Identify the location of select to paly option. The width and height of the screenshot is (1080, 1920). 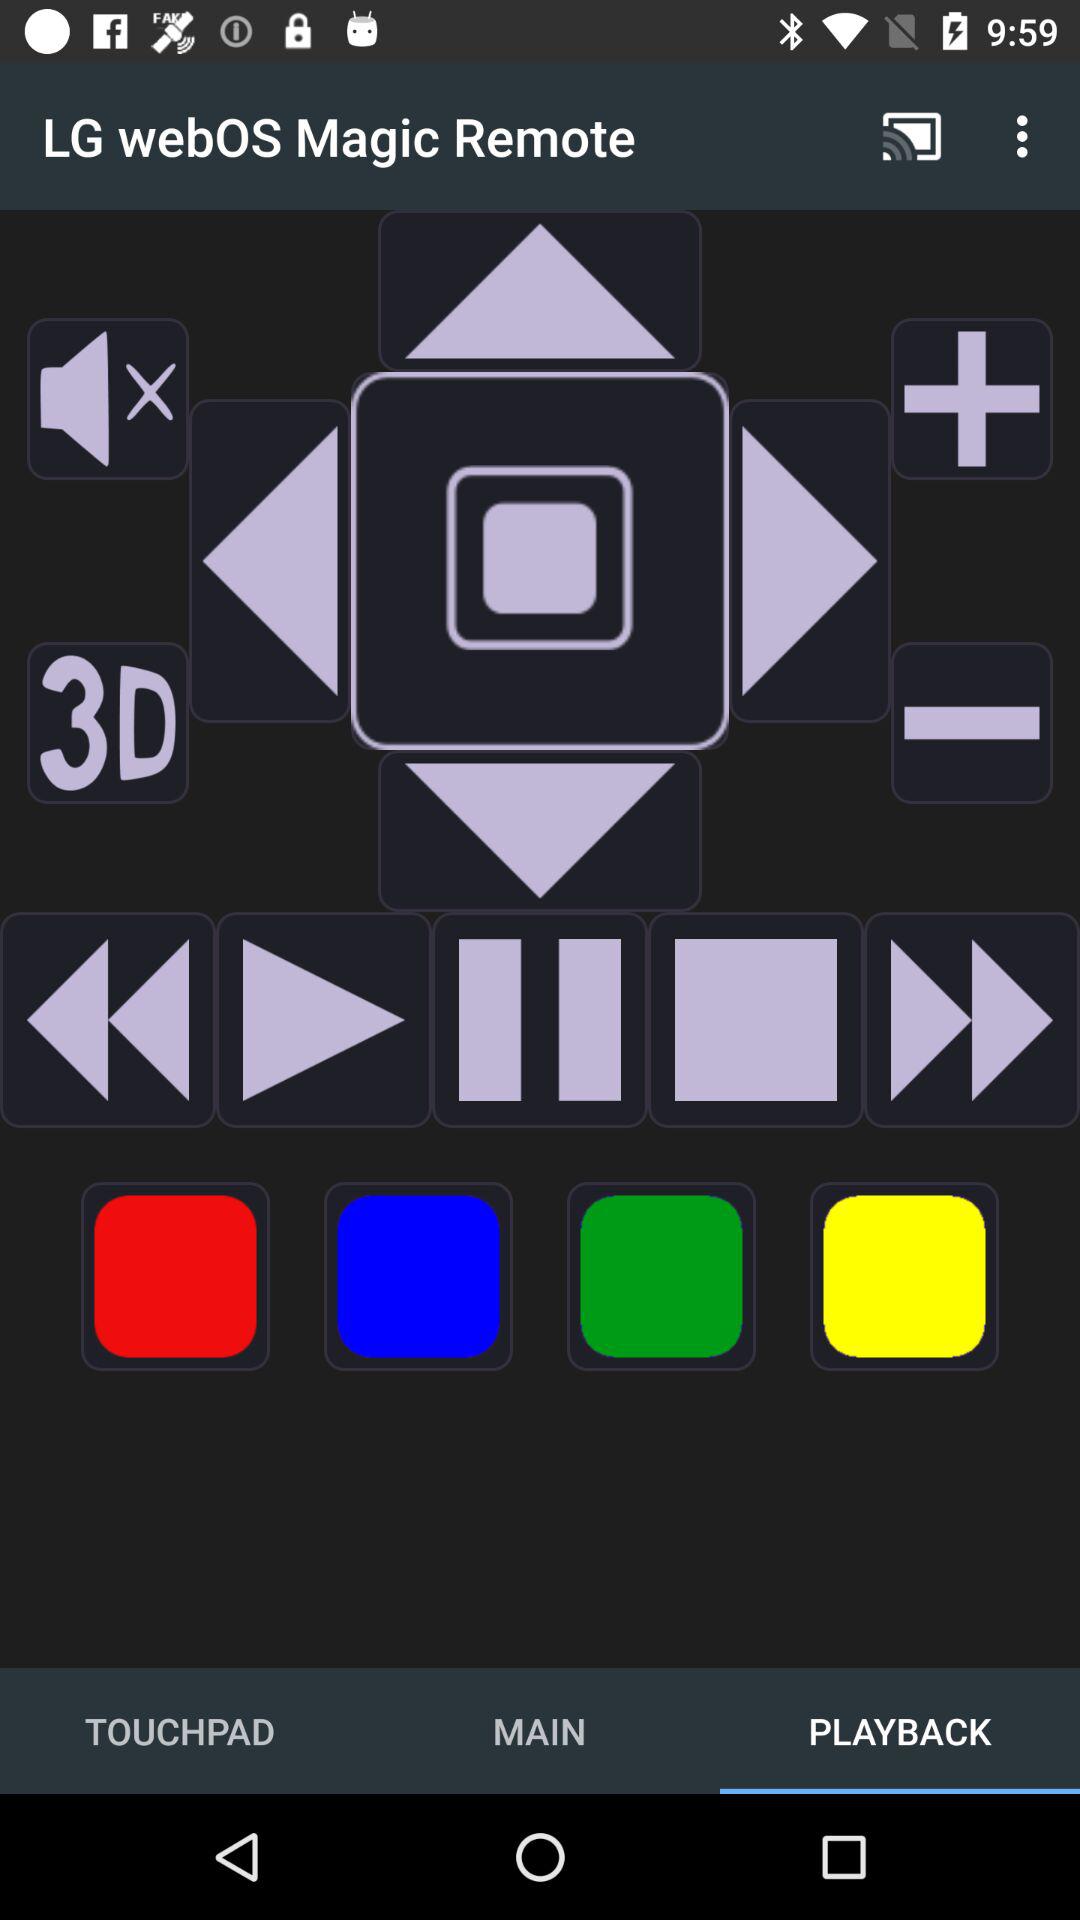
(540, 1020).